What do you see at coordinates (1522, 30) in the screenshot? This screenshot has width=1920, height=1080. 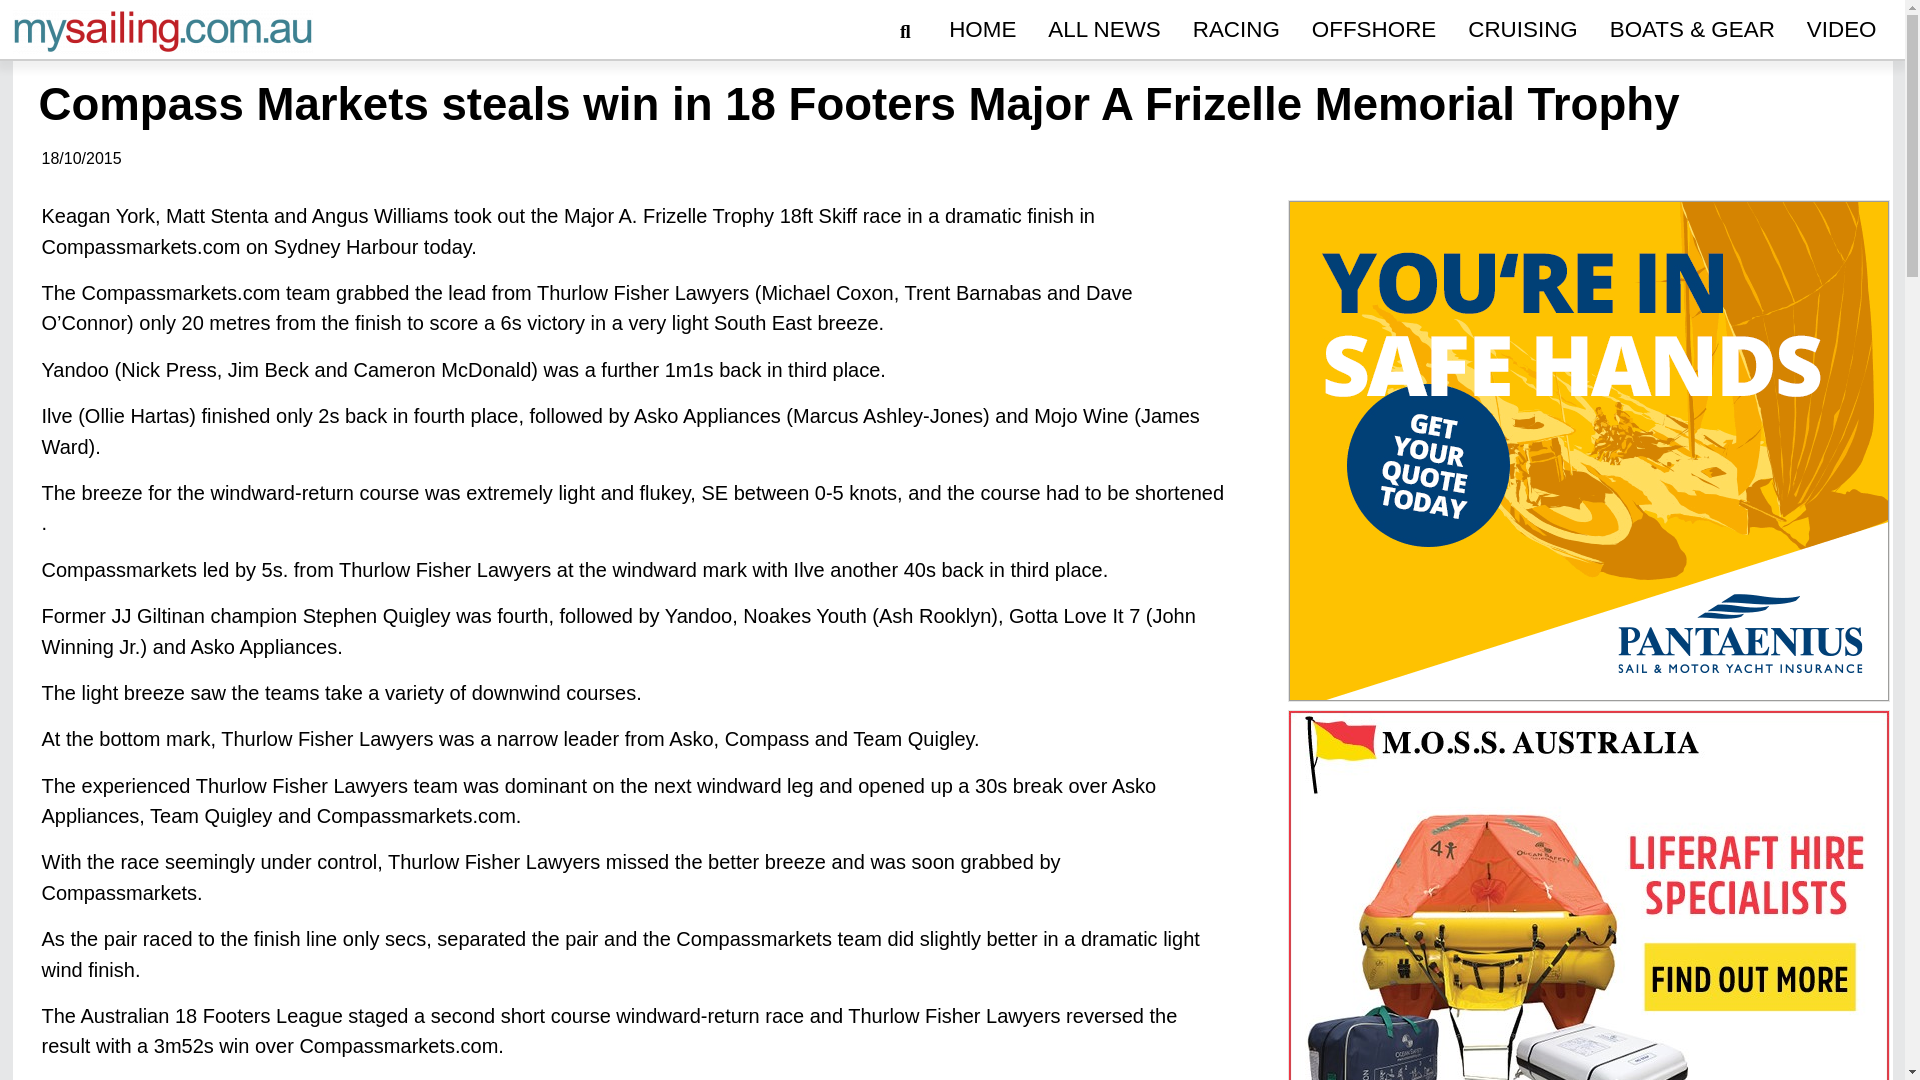 I see `CRUISING` at bounding box center [1522, 30].